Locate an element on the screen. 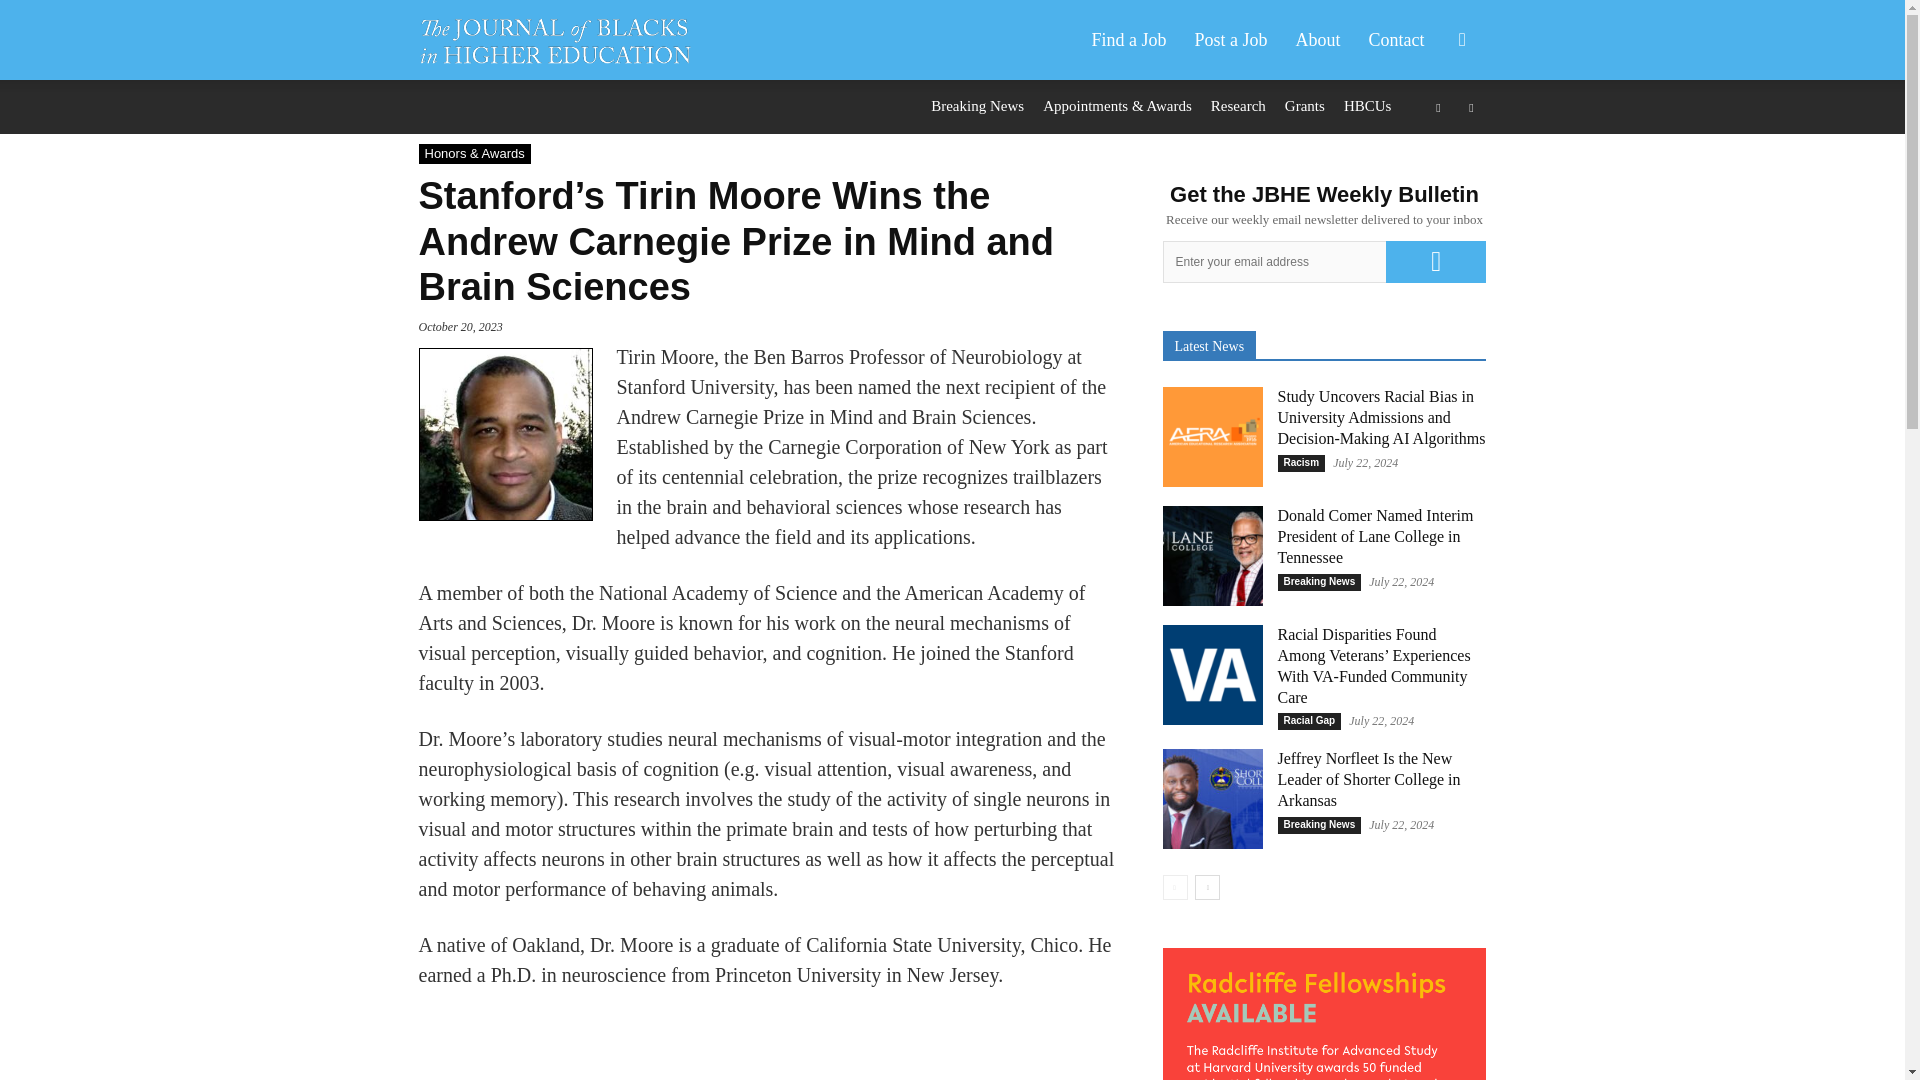 This screenshot has height=1080, width=1920. HBCUs is located at coordinates (1368, 106).